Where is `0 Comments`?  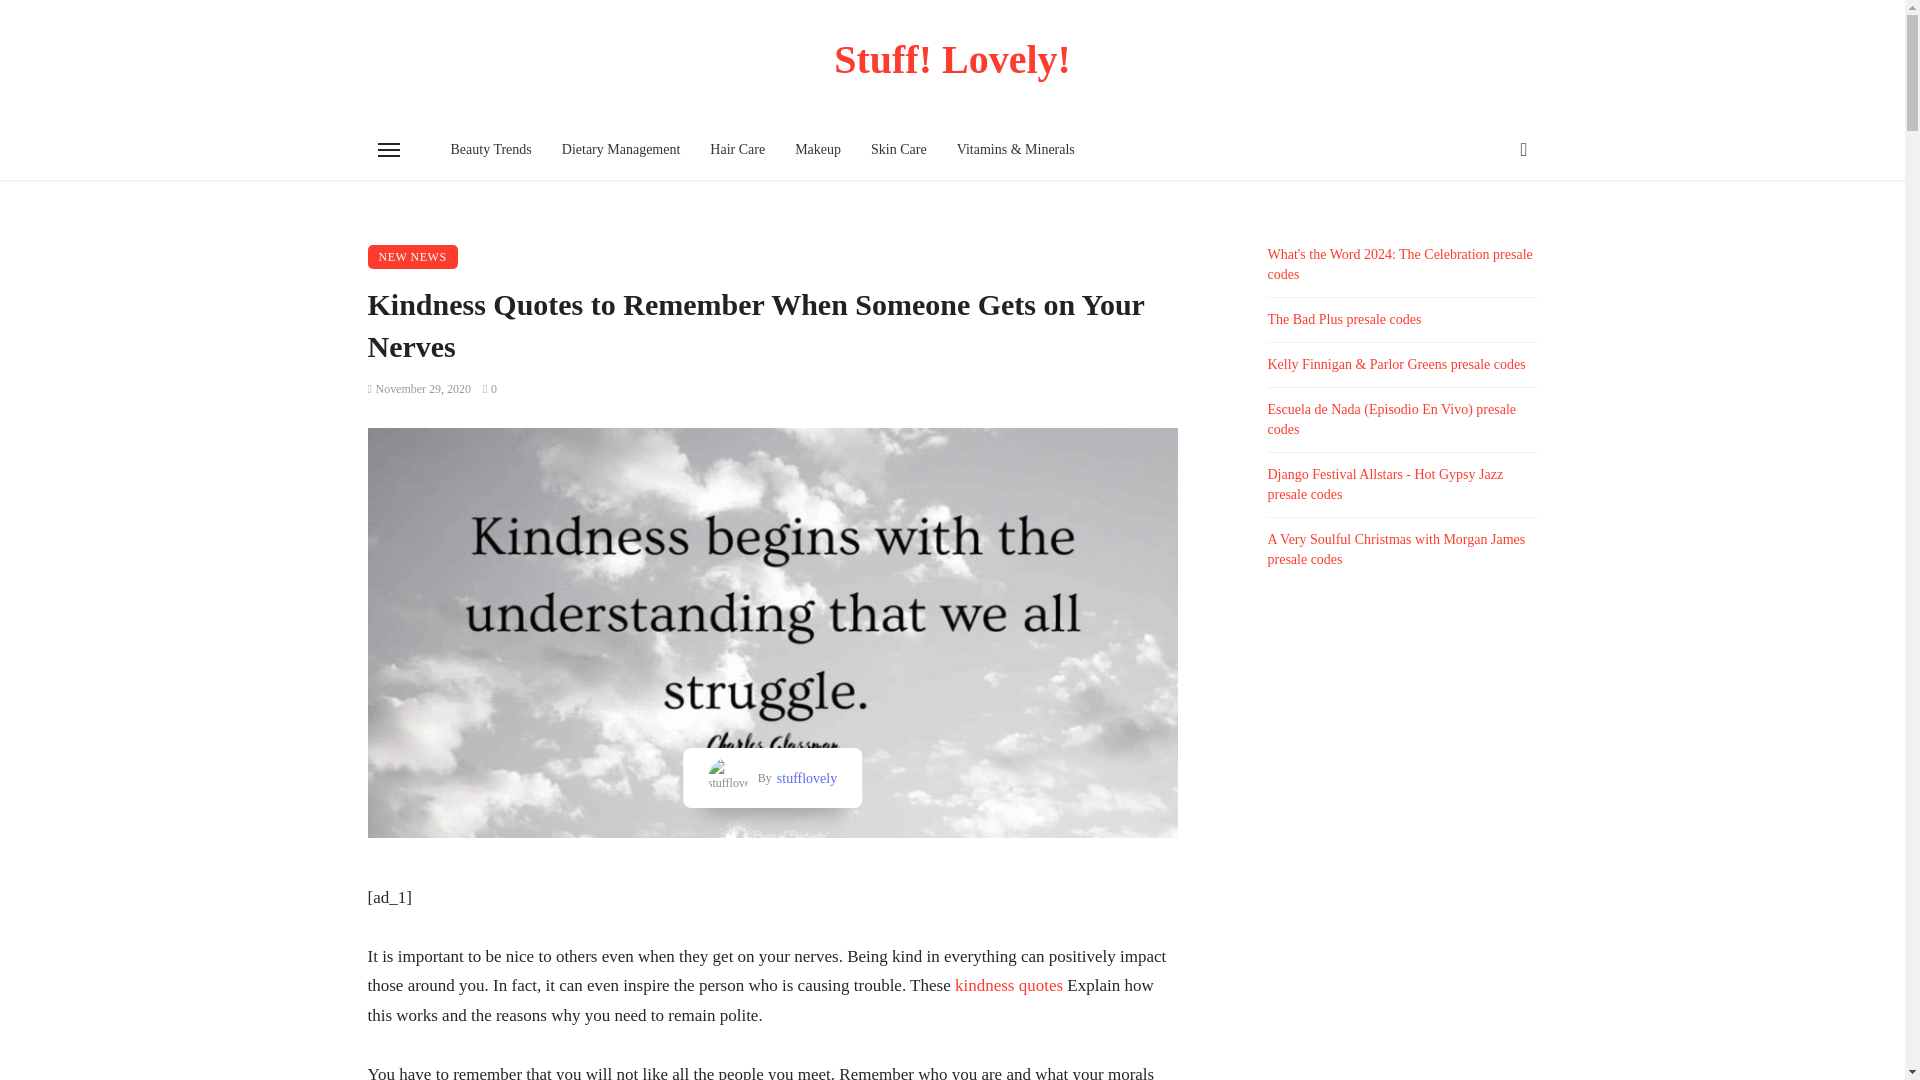
0 Comments is located at coordinates (490, 389).